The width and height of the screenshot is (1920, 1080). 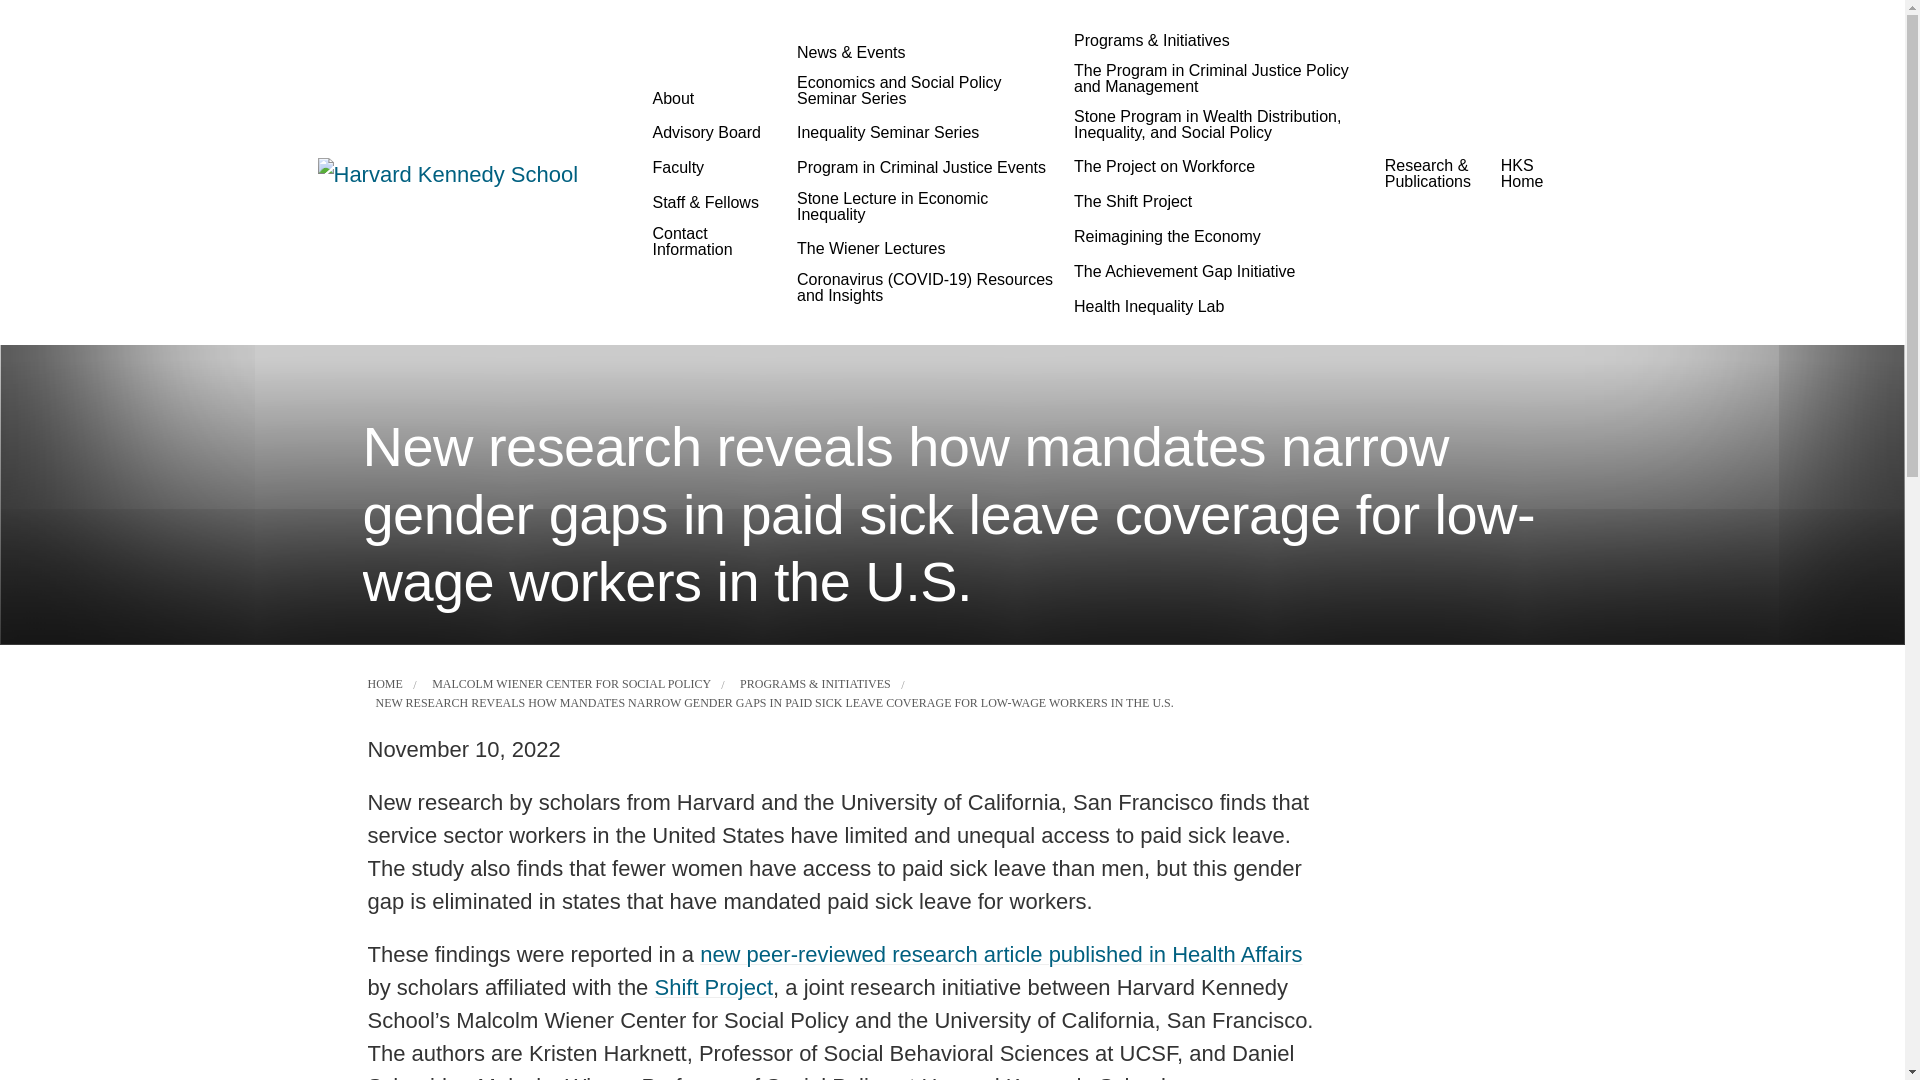 I want to click on The Wiener Lectures, so click(x=872, y=248).